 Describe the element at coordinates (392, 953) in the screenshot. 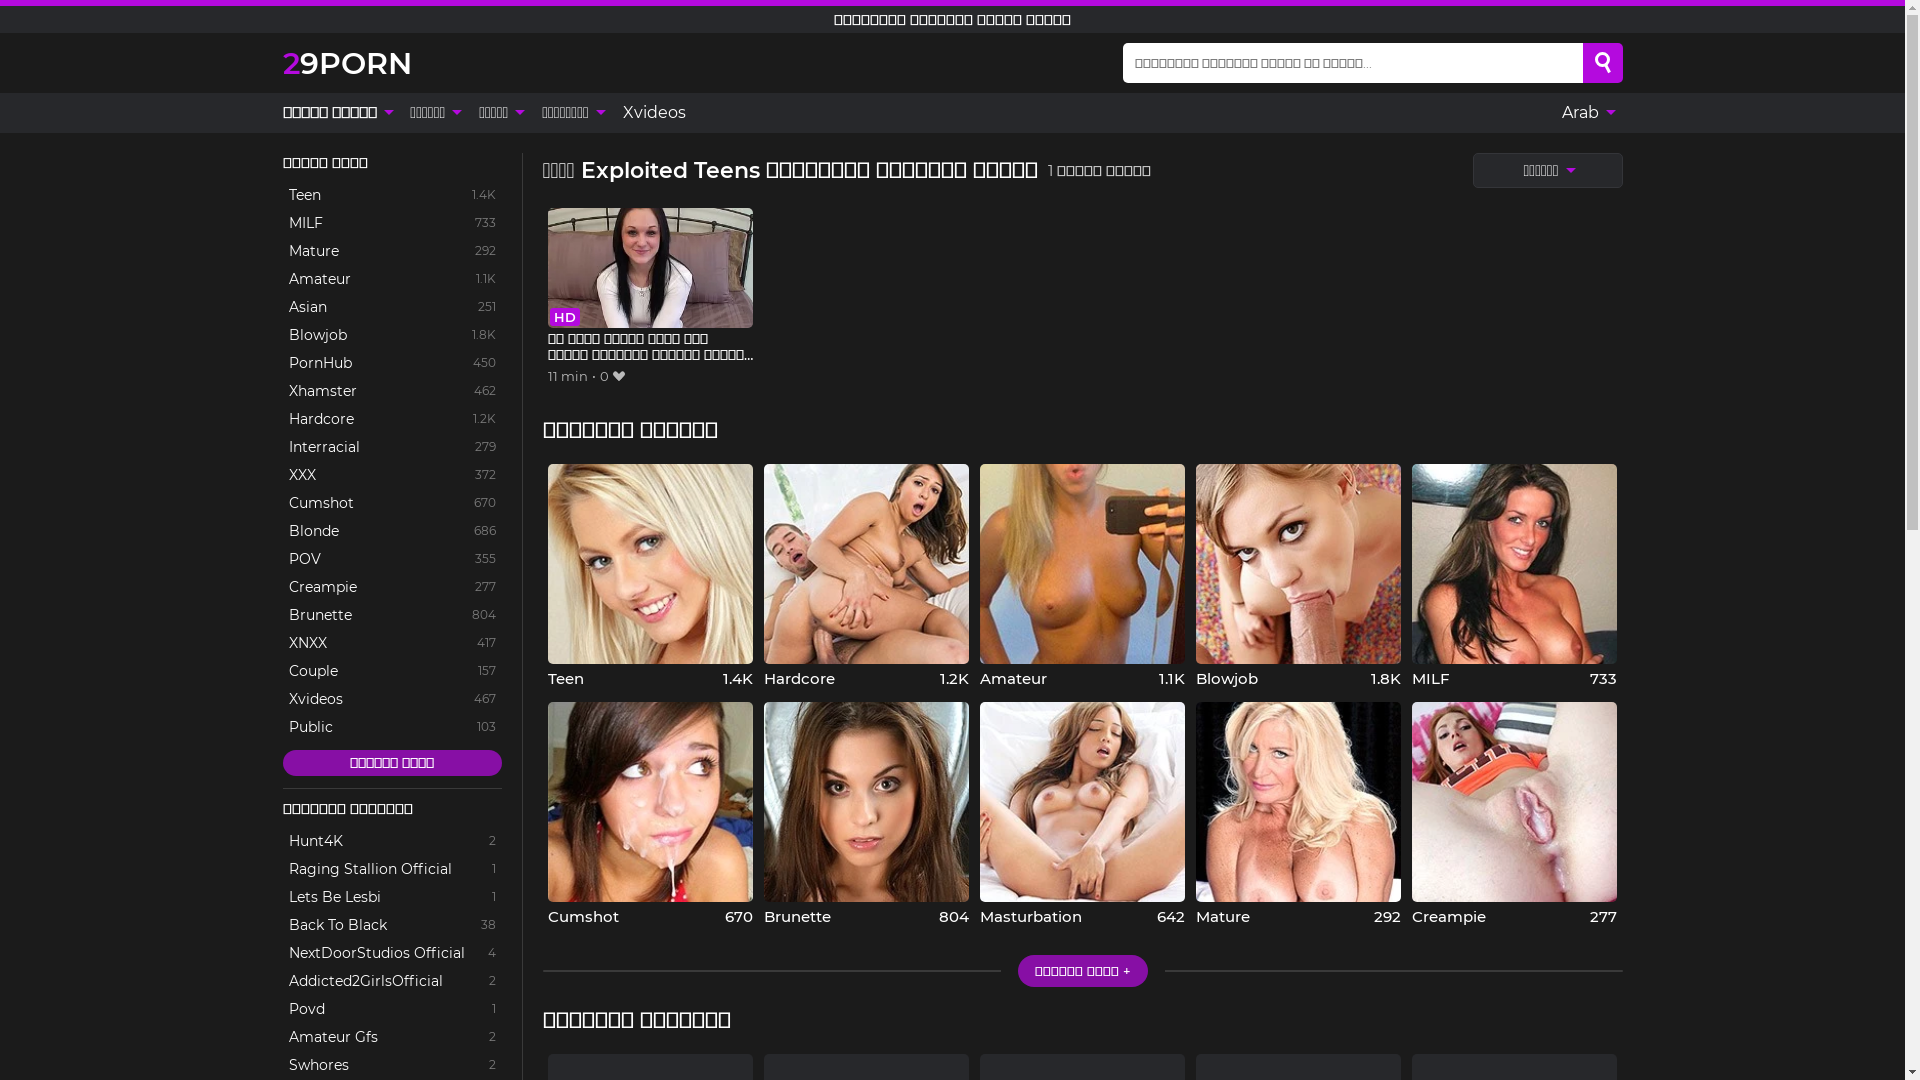

I see `NextDoorStudios Official` at that location.